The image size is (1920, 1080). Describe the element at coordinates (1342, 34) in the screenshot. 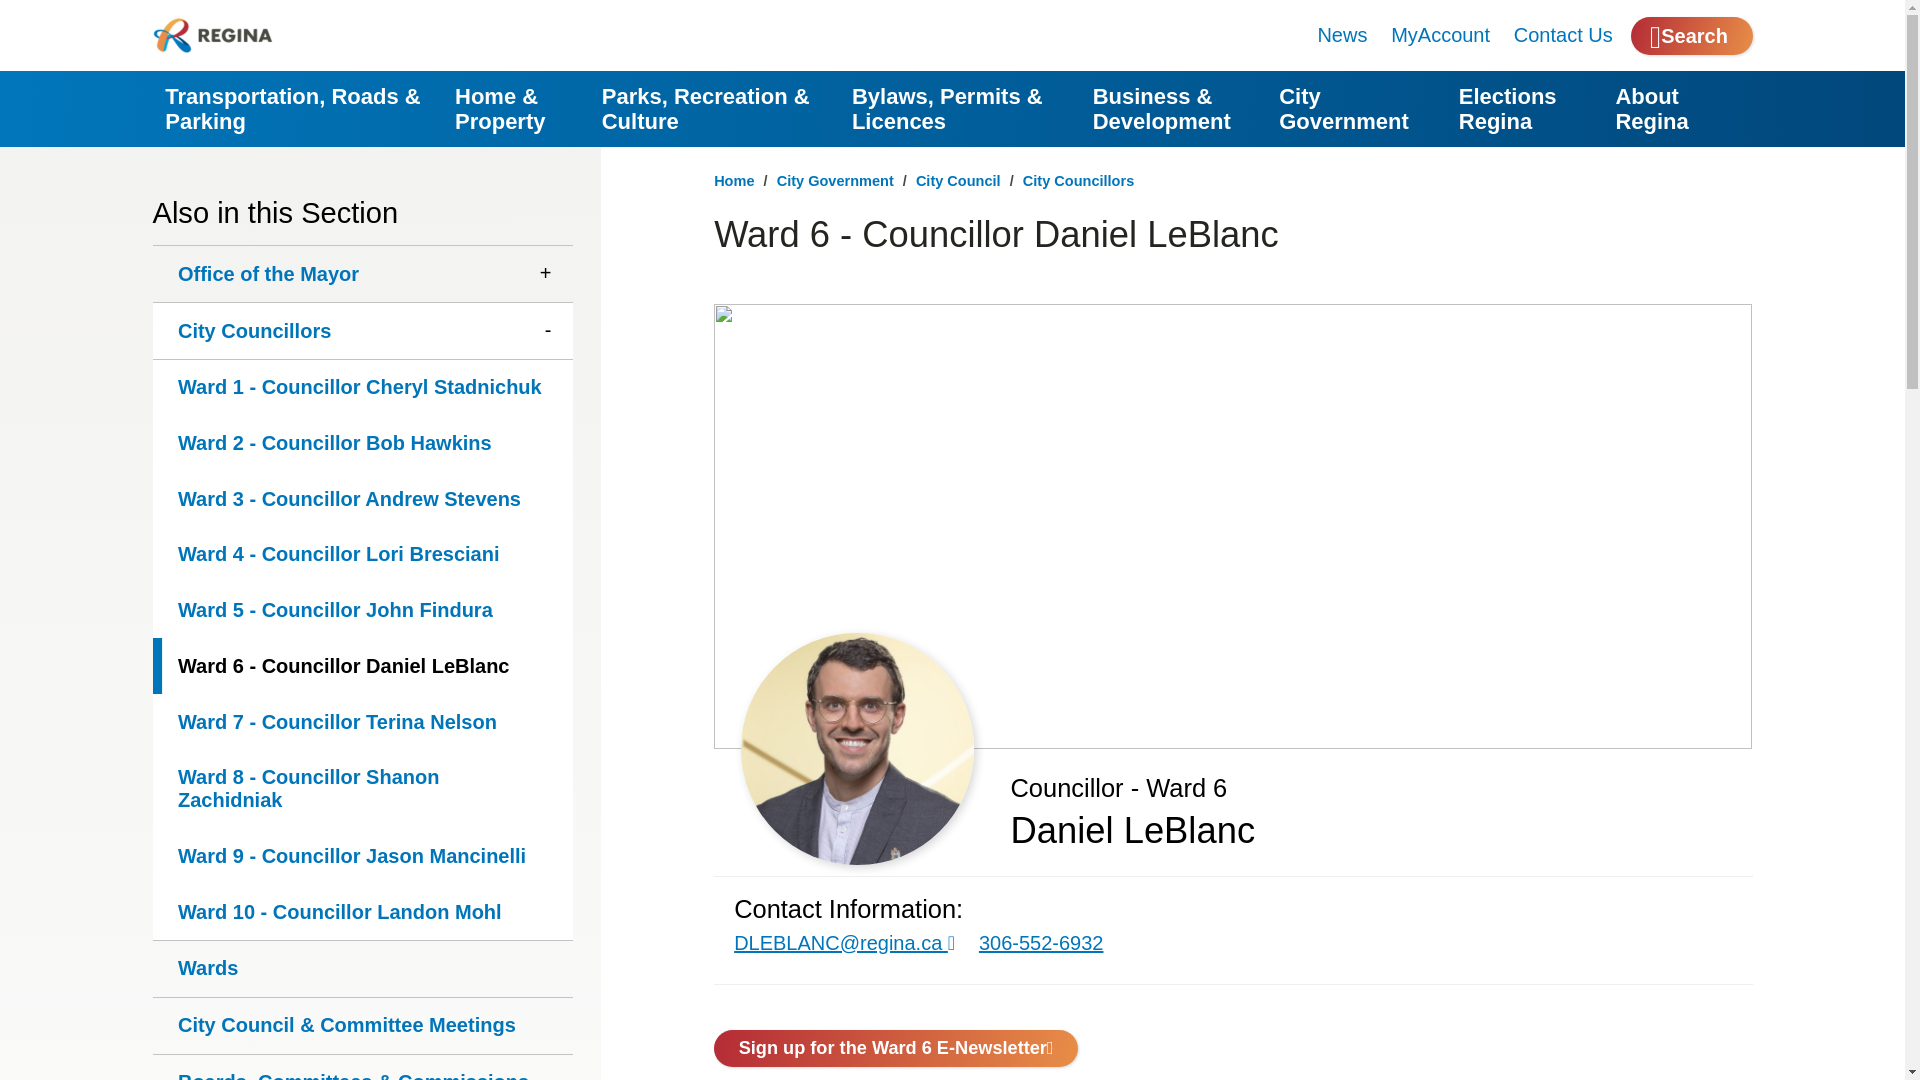

I see `News` at that location.